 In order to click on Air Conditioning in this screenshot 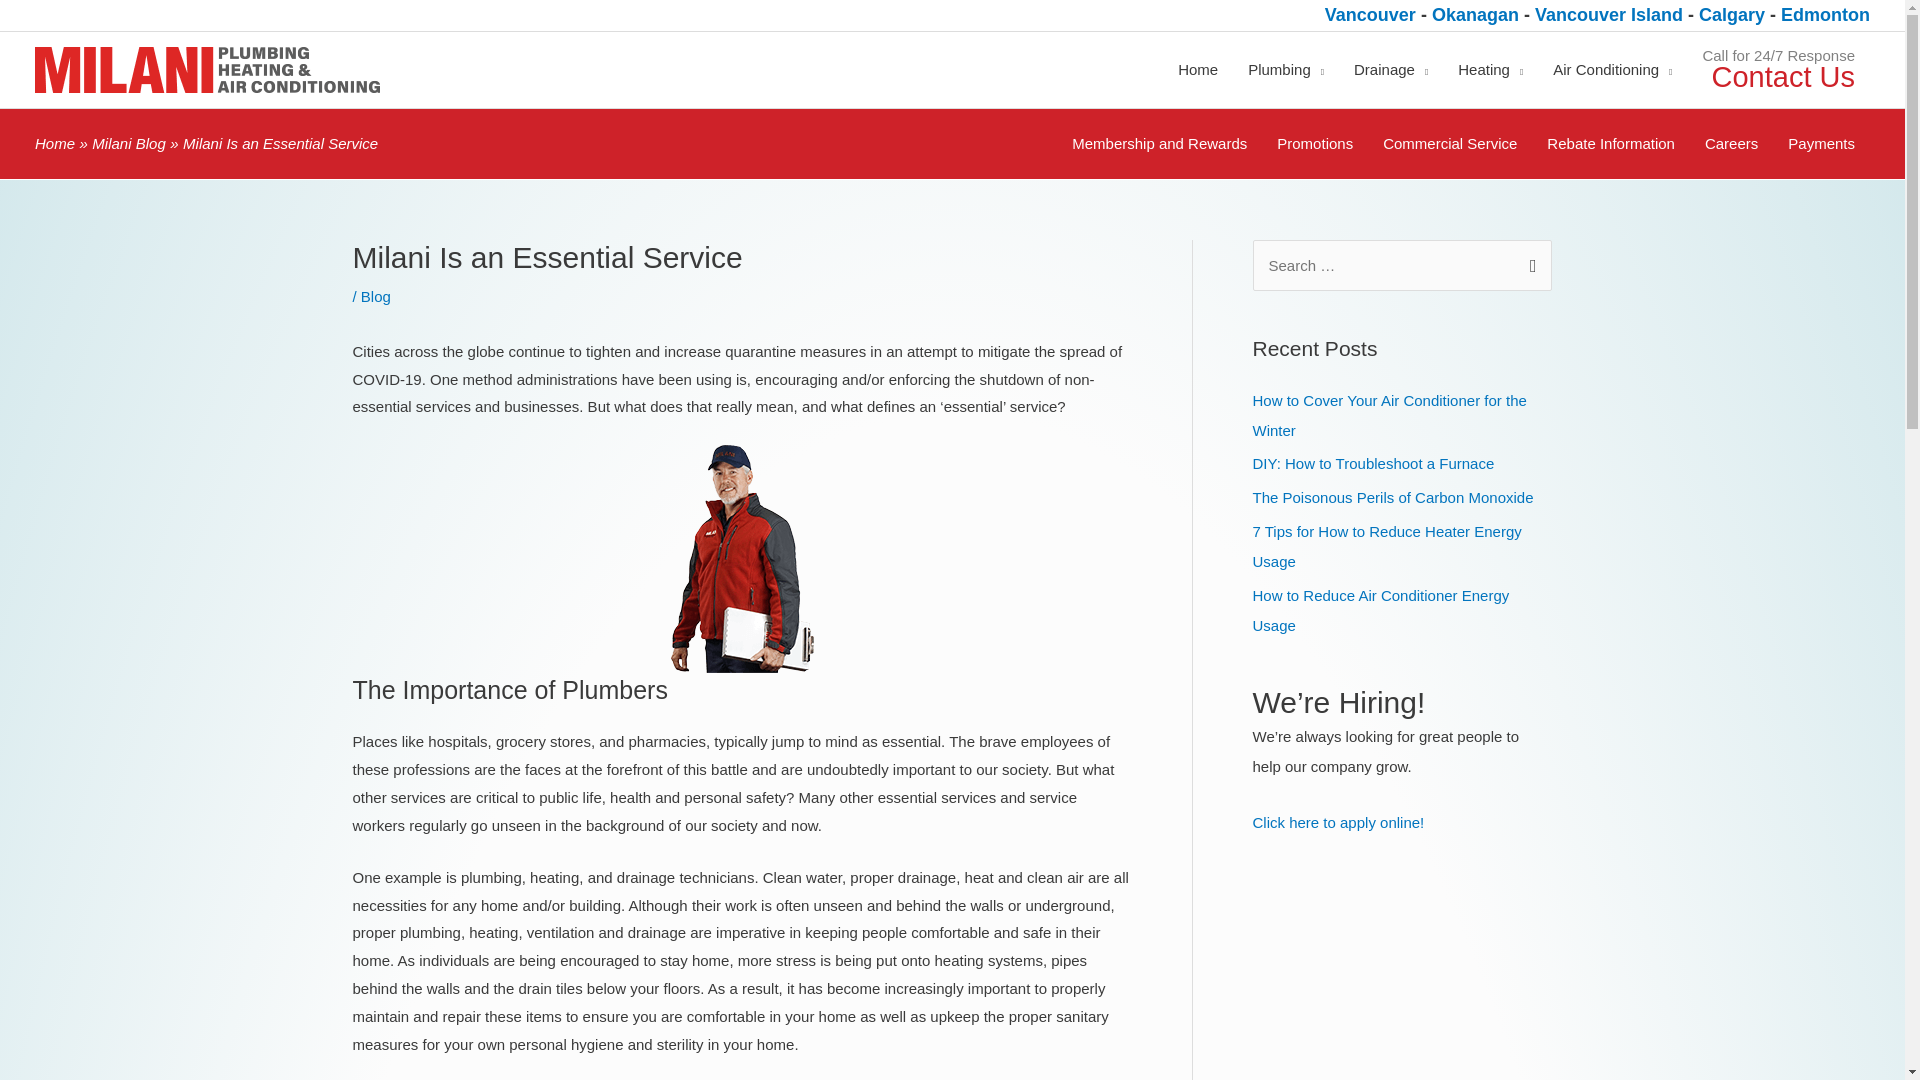, I will do `click(1612, 70)`.